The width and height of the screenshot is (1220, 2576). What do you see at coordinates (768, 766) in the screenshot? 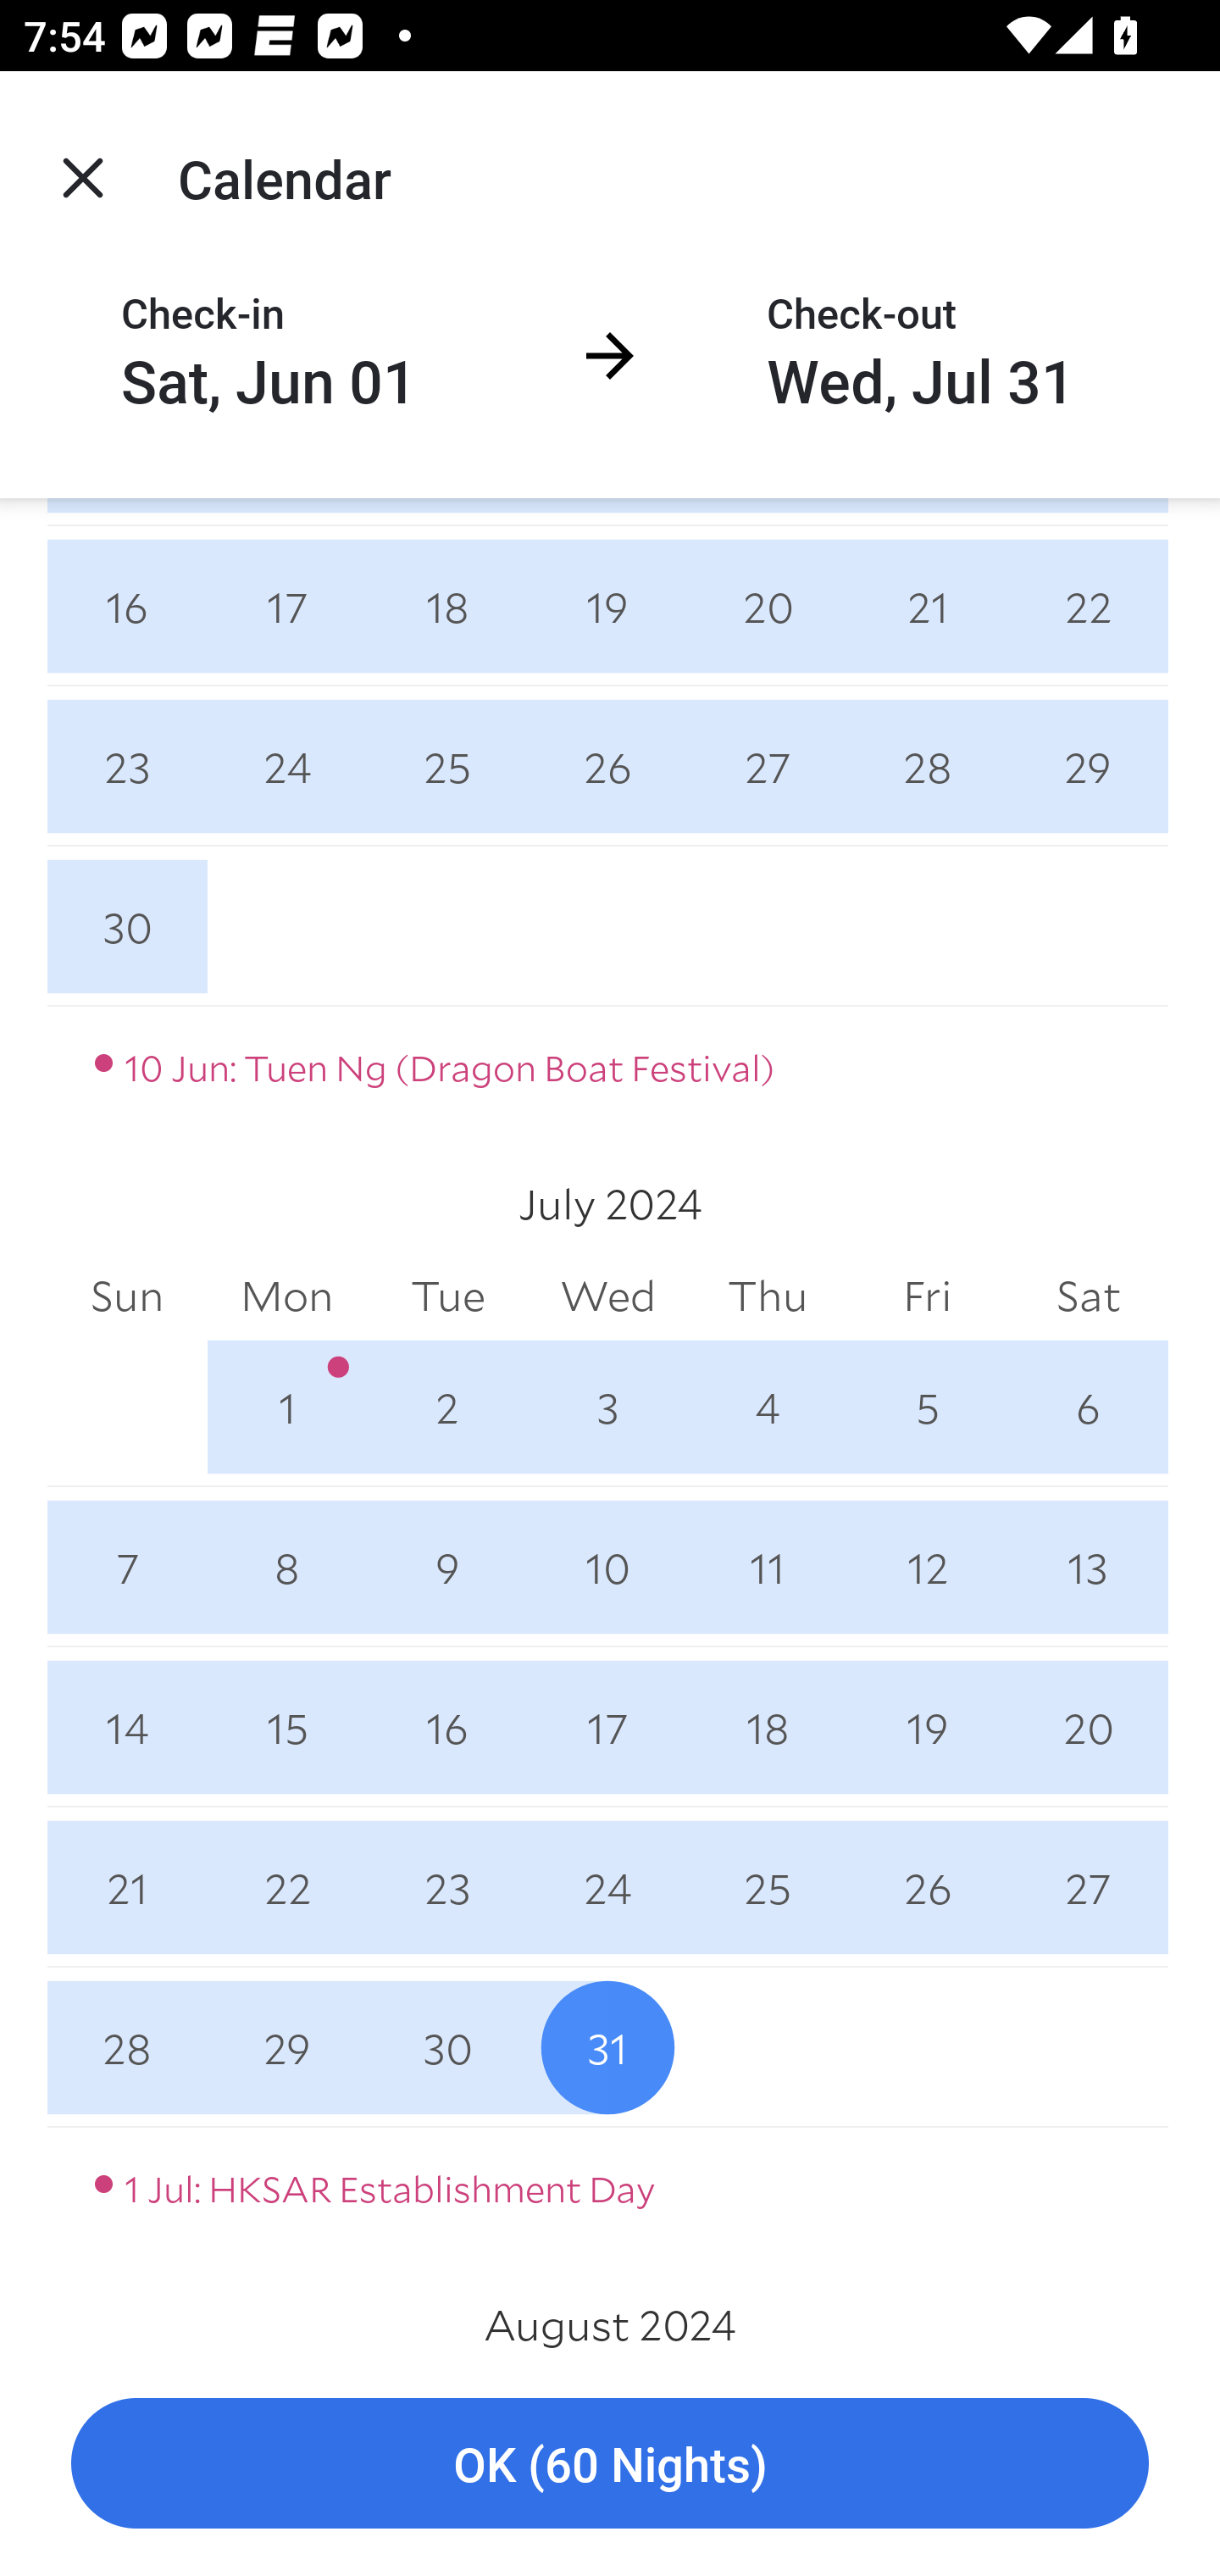
I see `27 27 June 2024` at bounding box center [768, 766].